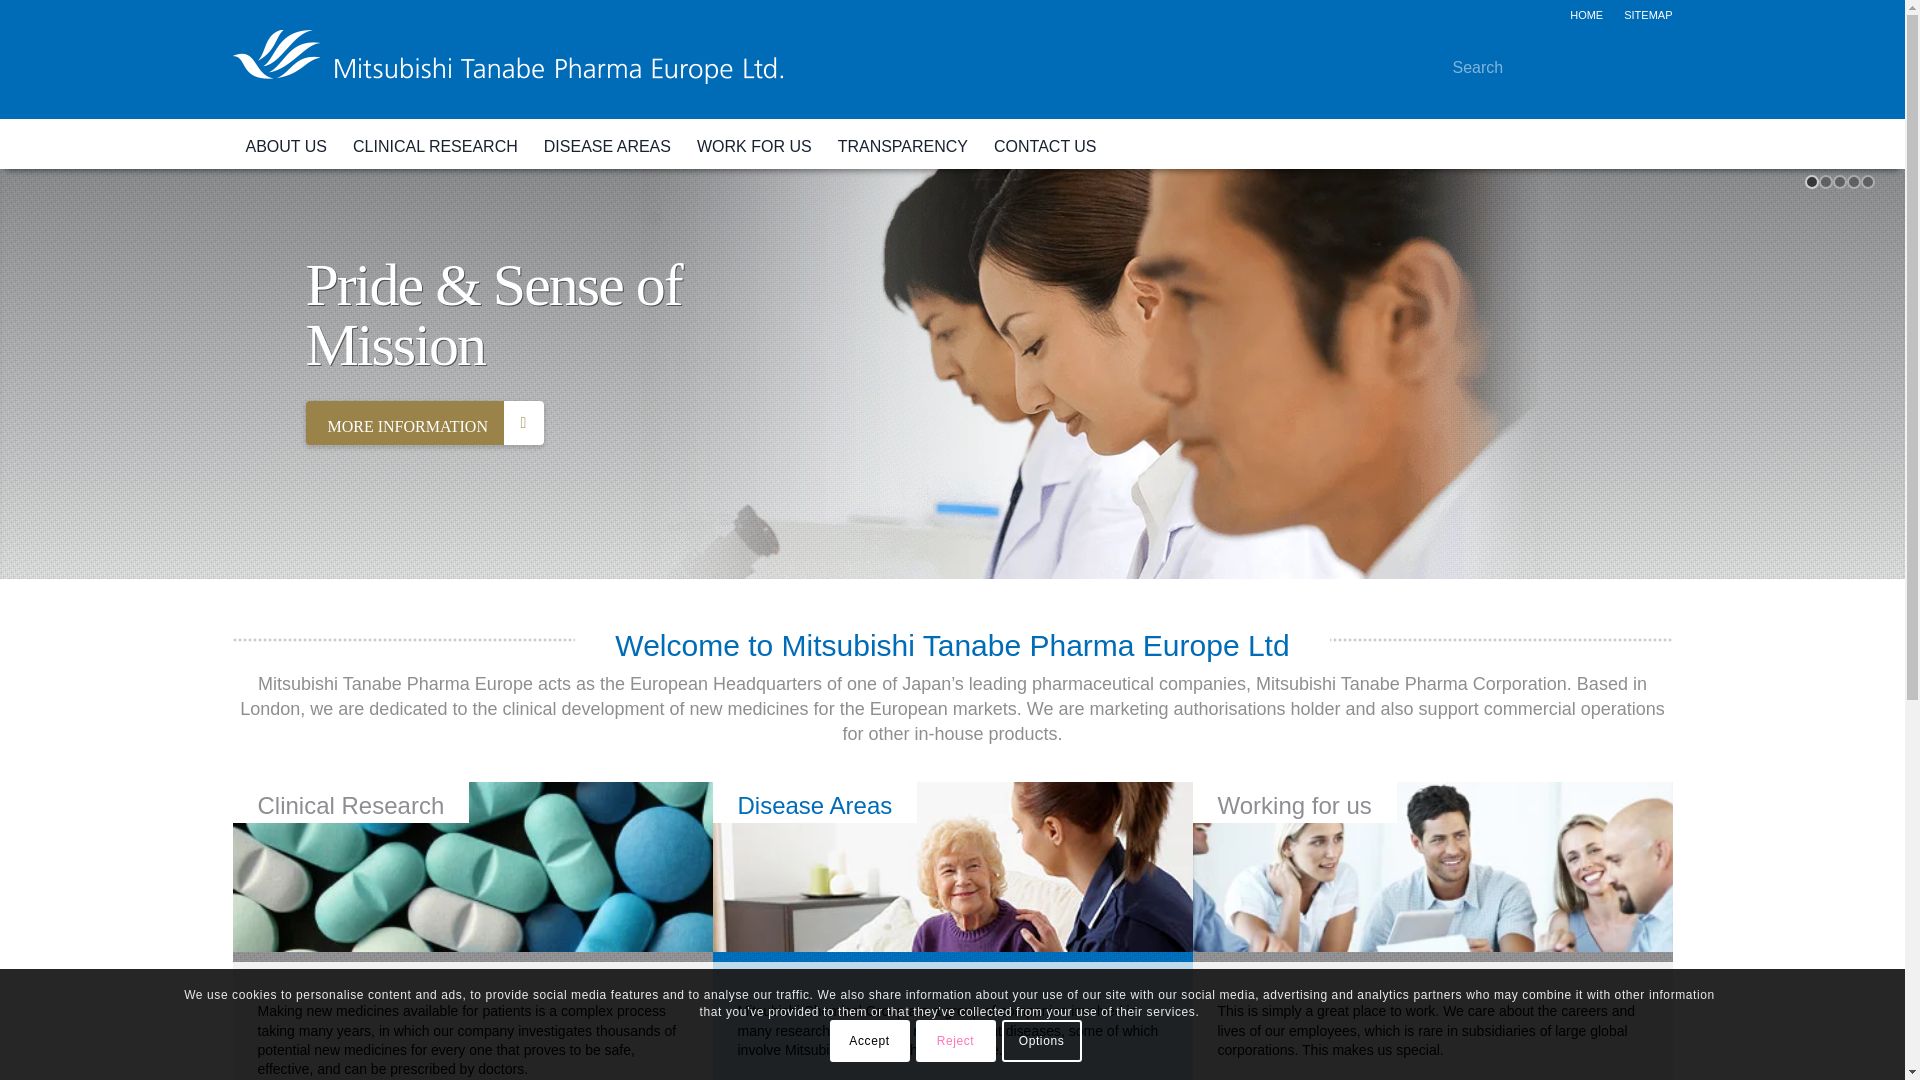  I want to click on CLINICAL RESEARCH, so click(435, 143).